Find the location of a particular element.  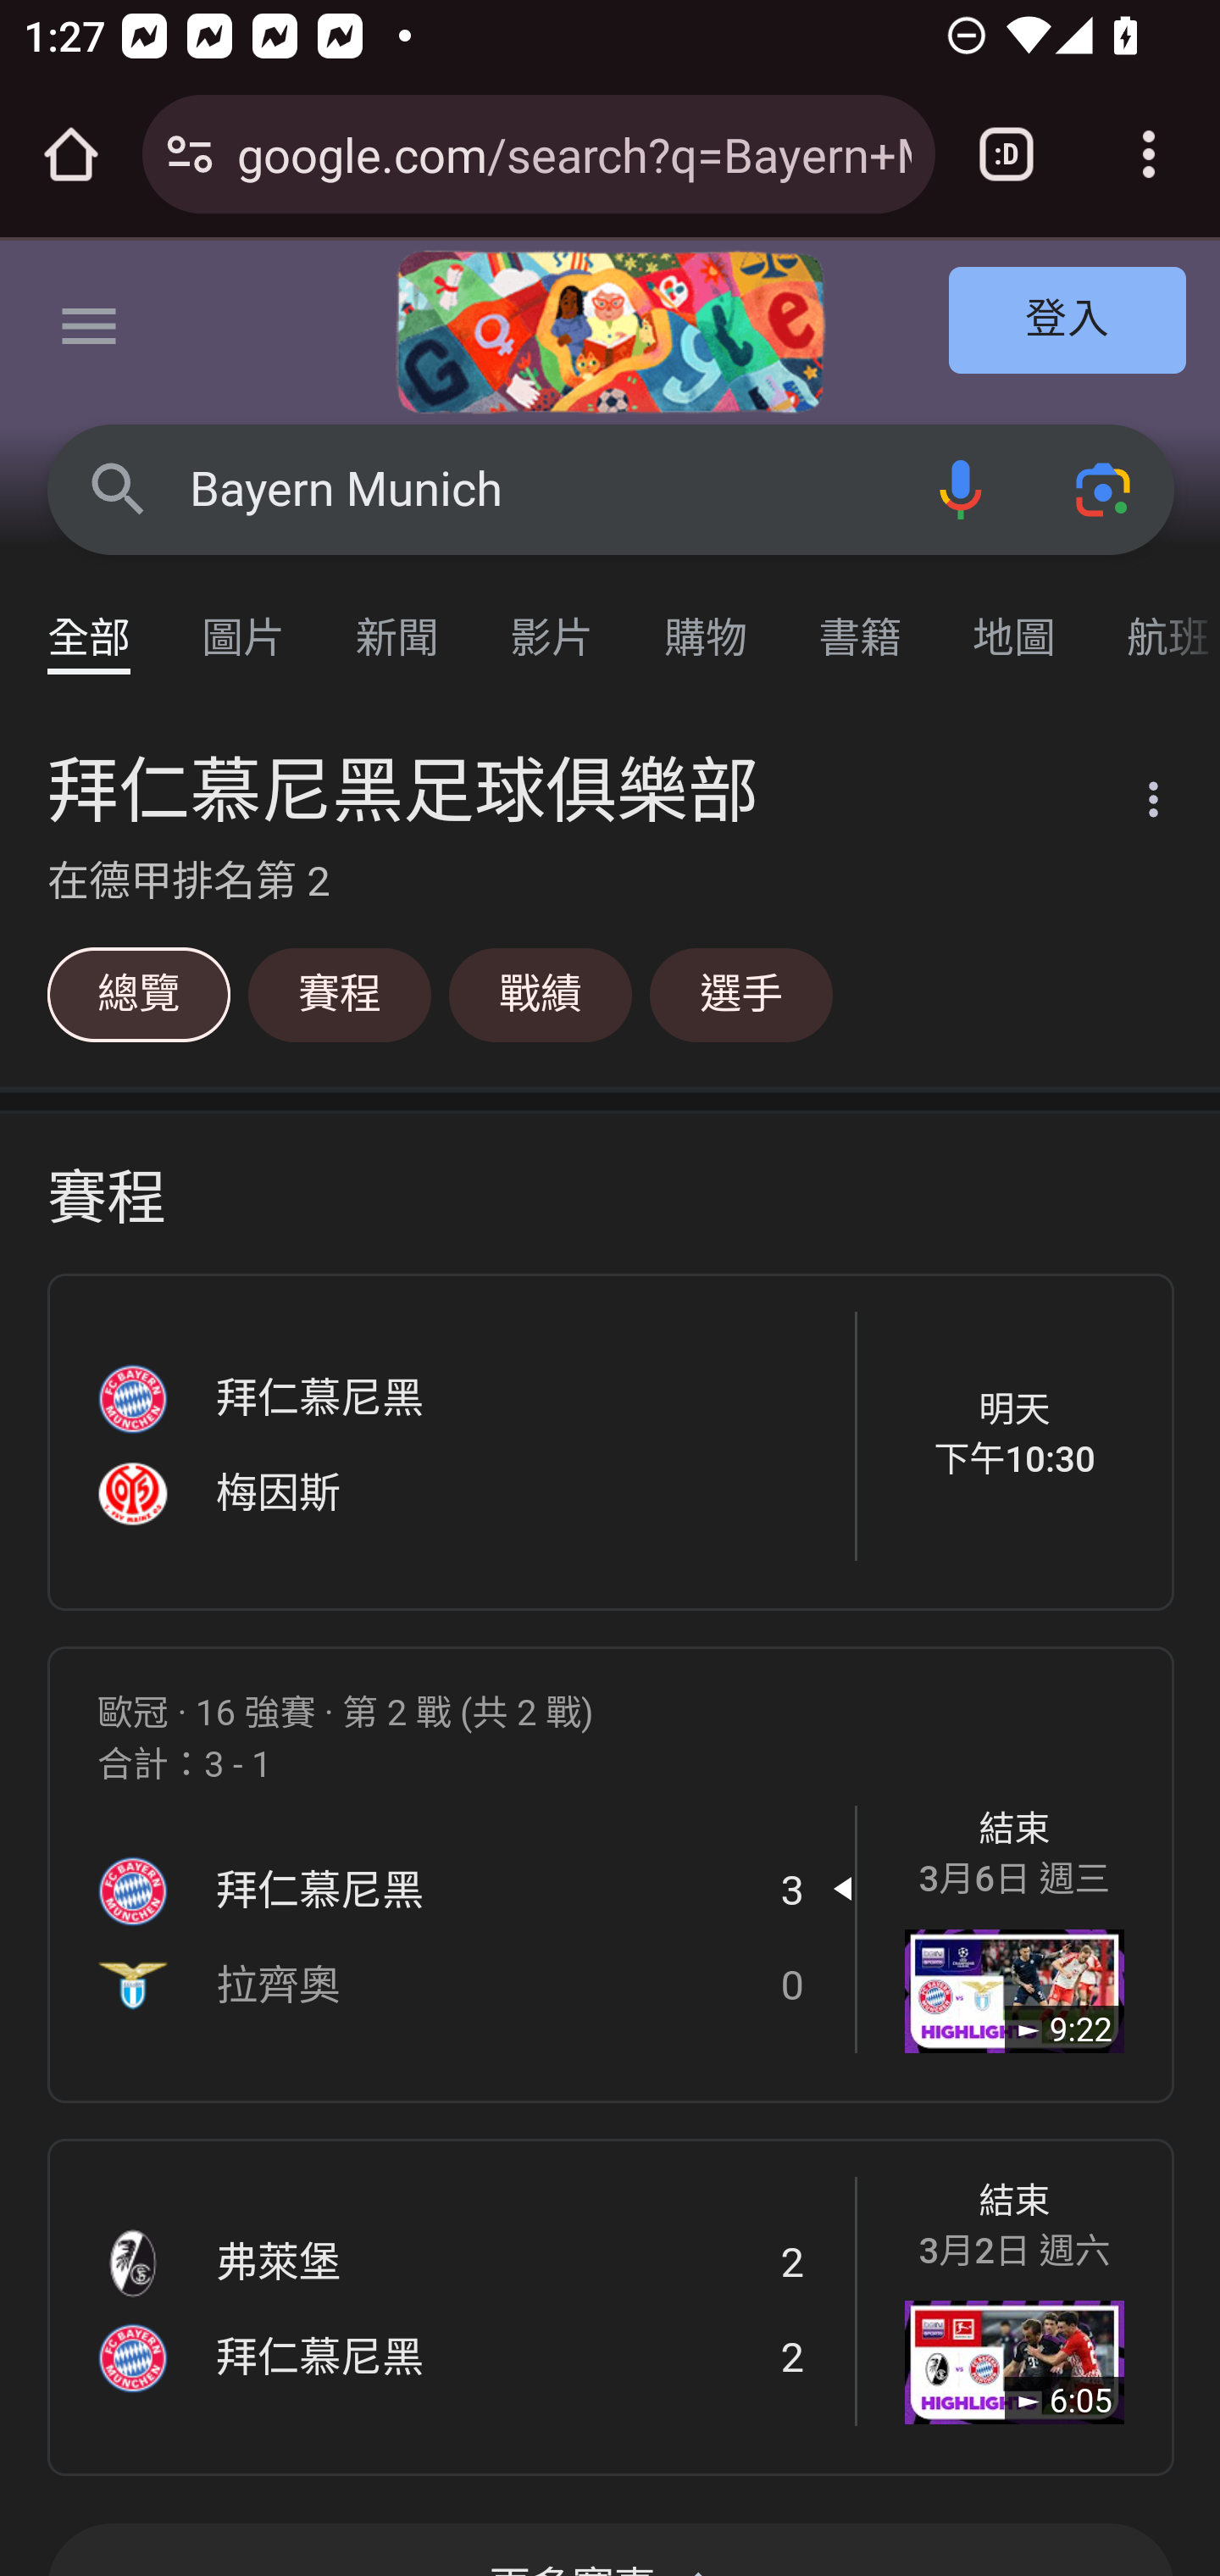

賽程 is located at coordinates (339, 994).